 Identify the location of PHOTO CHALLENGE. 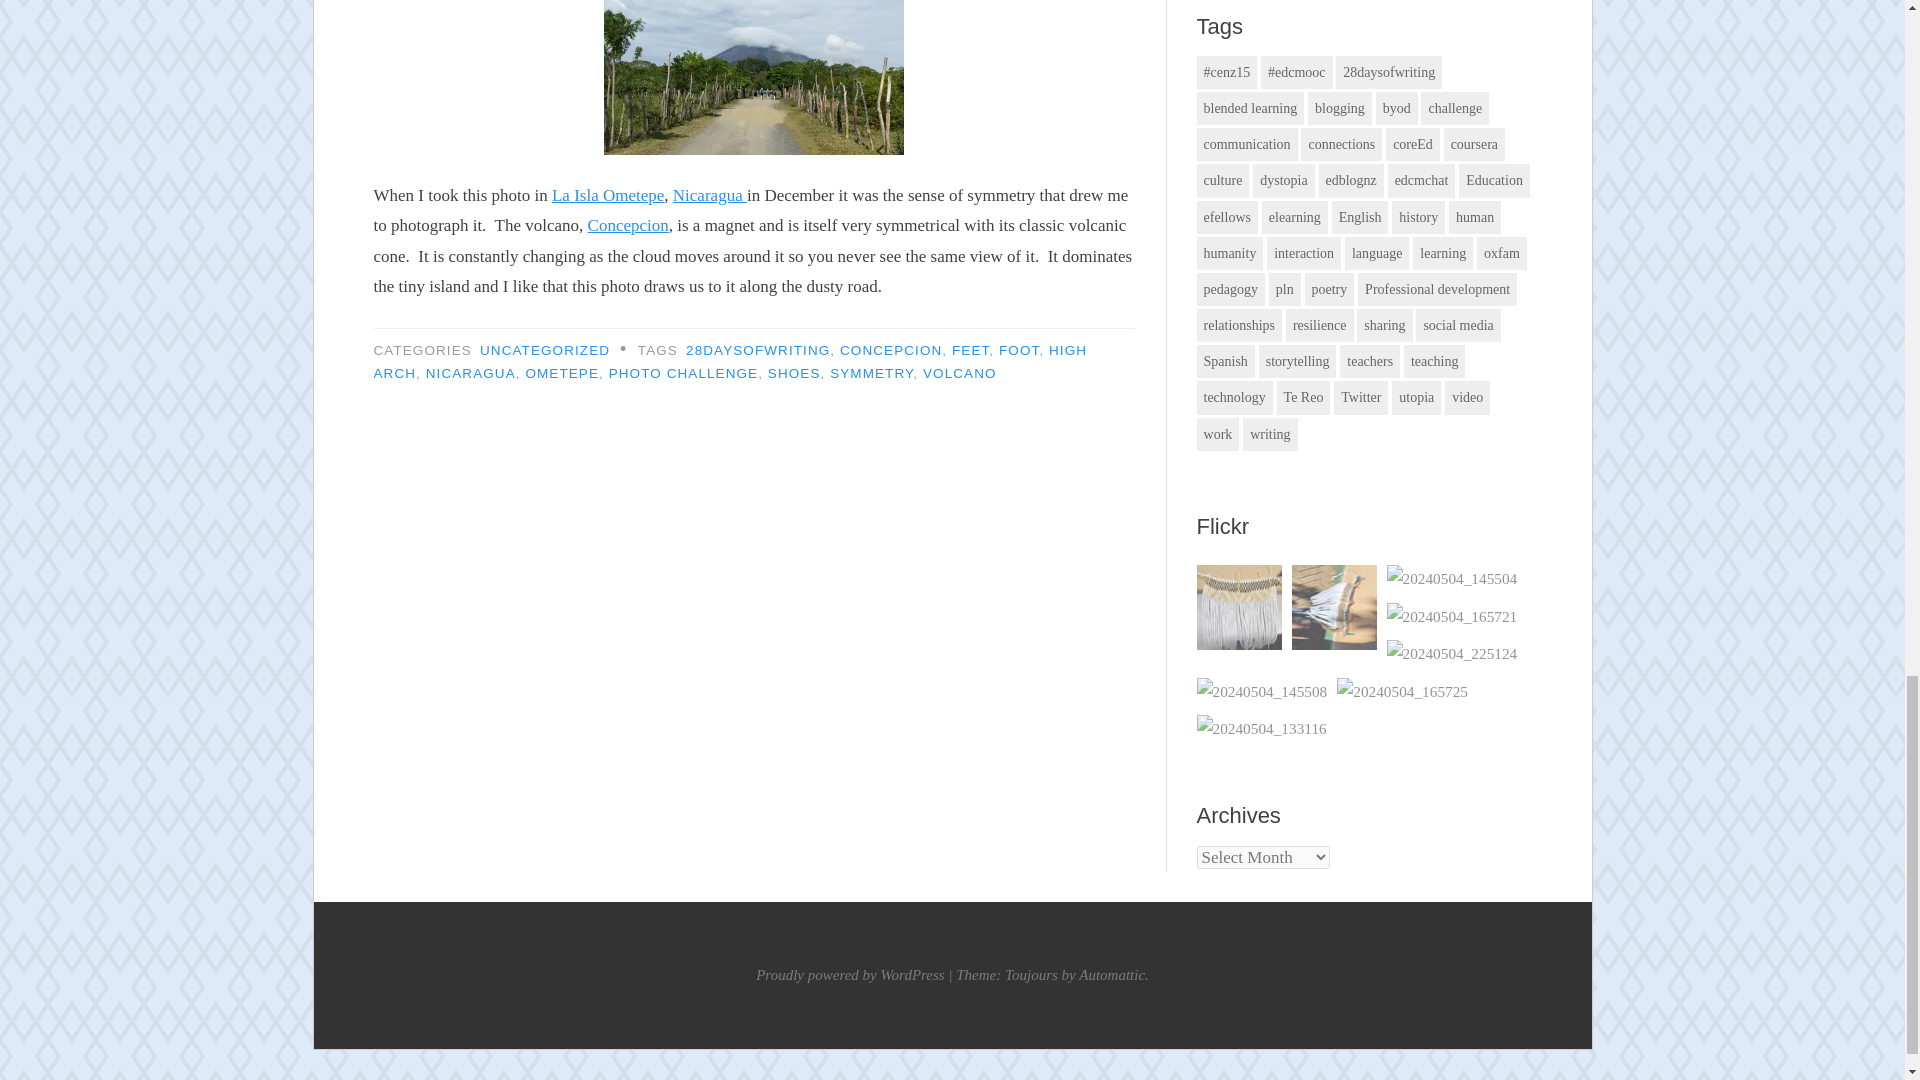
(683, 374).